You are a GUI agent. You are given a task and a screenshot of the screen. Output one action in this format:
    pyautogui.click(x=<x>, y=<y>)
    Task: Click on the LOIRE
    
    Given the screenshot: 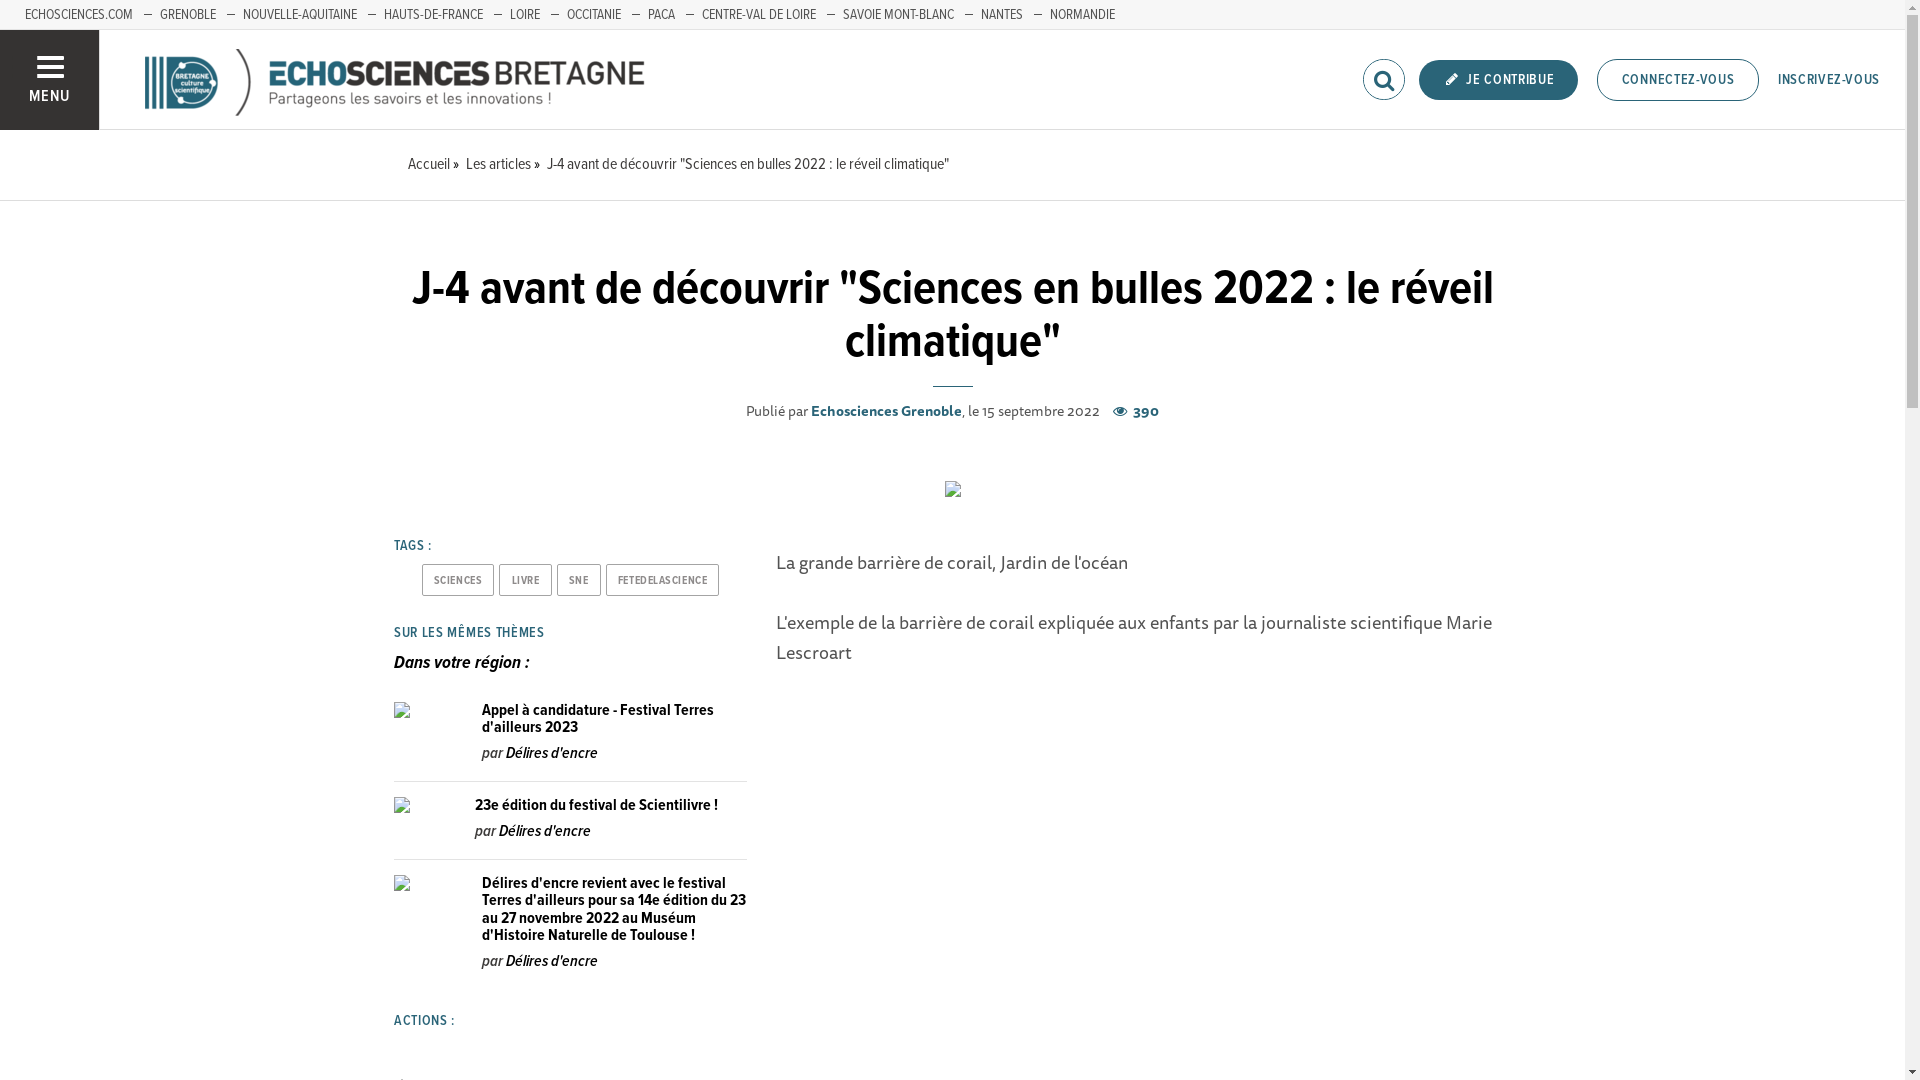 What is the action you would take?
    pyautogui.click(x=525, y=15)
    